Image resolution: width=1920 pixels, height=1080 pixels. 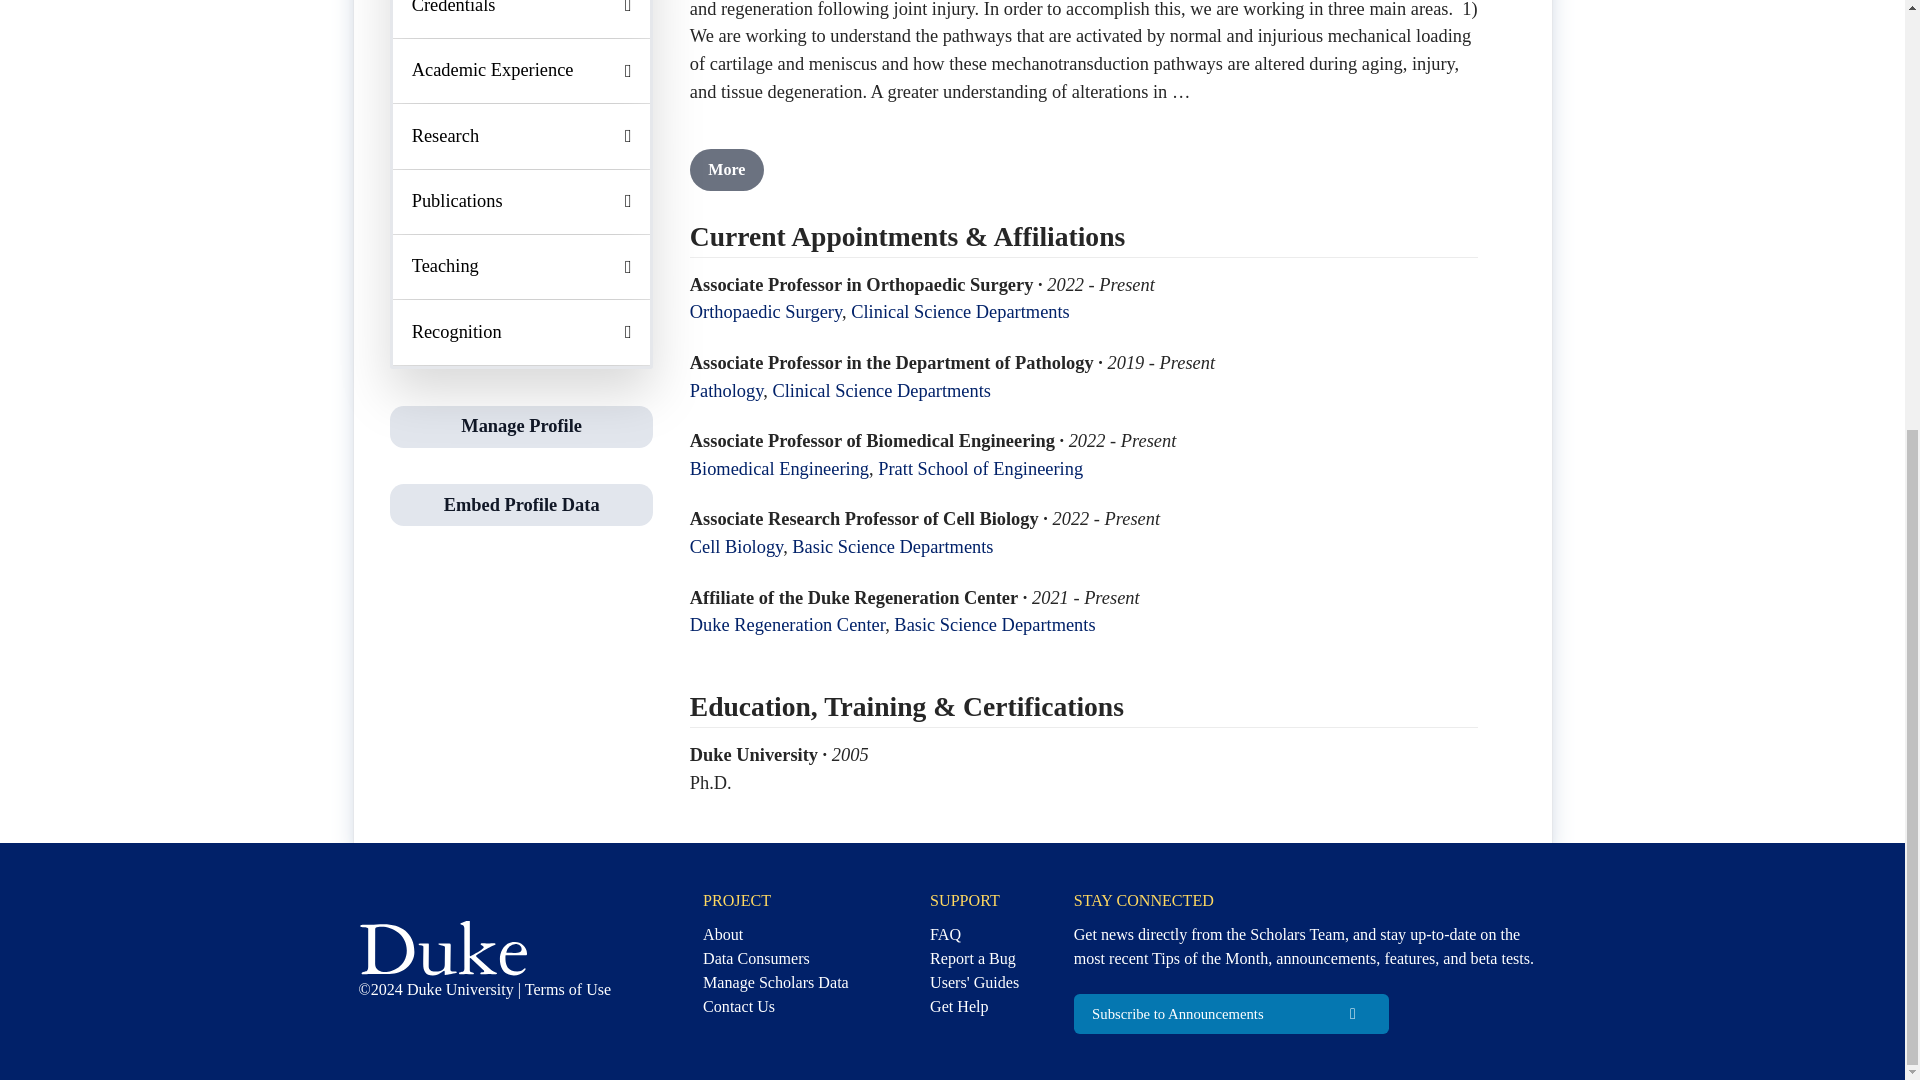 I want to click on Academic Experience, so click(x=522, y=70).